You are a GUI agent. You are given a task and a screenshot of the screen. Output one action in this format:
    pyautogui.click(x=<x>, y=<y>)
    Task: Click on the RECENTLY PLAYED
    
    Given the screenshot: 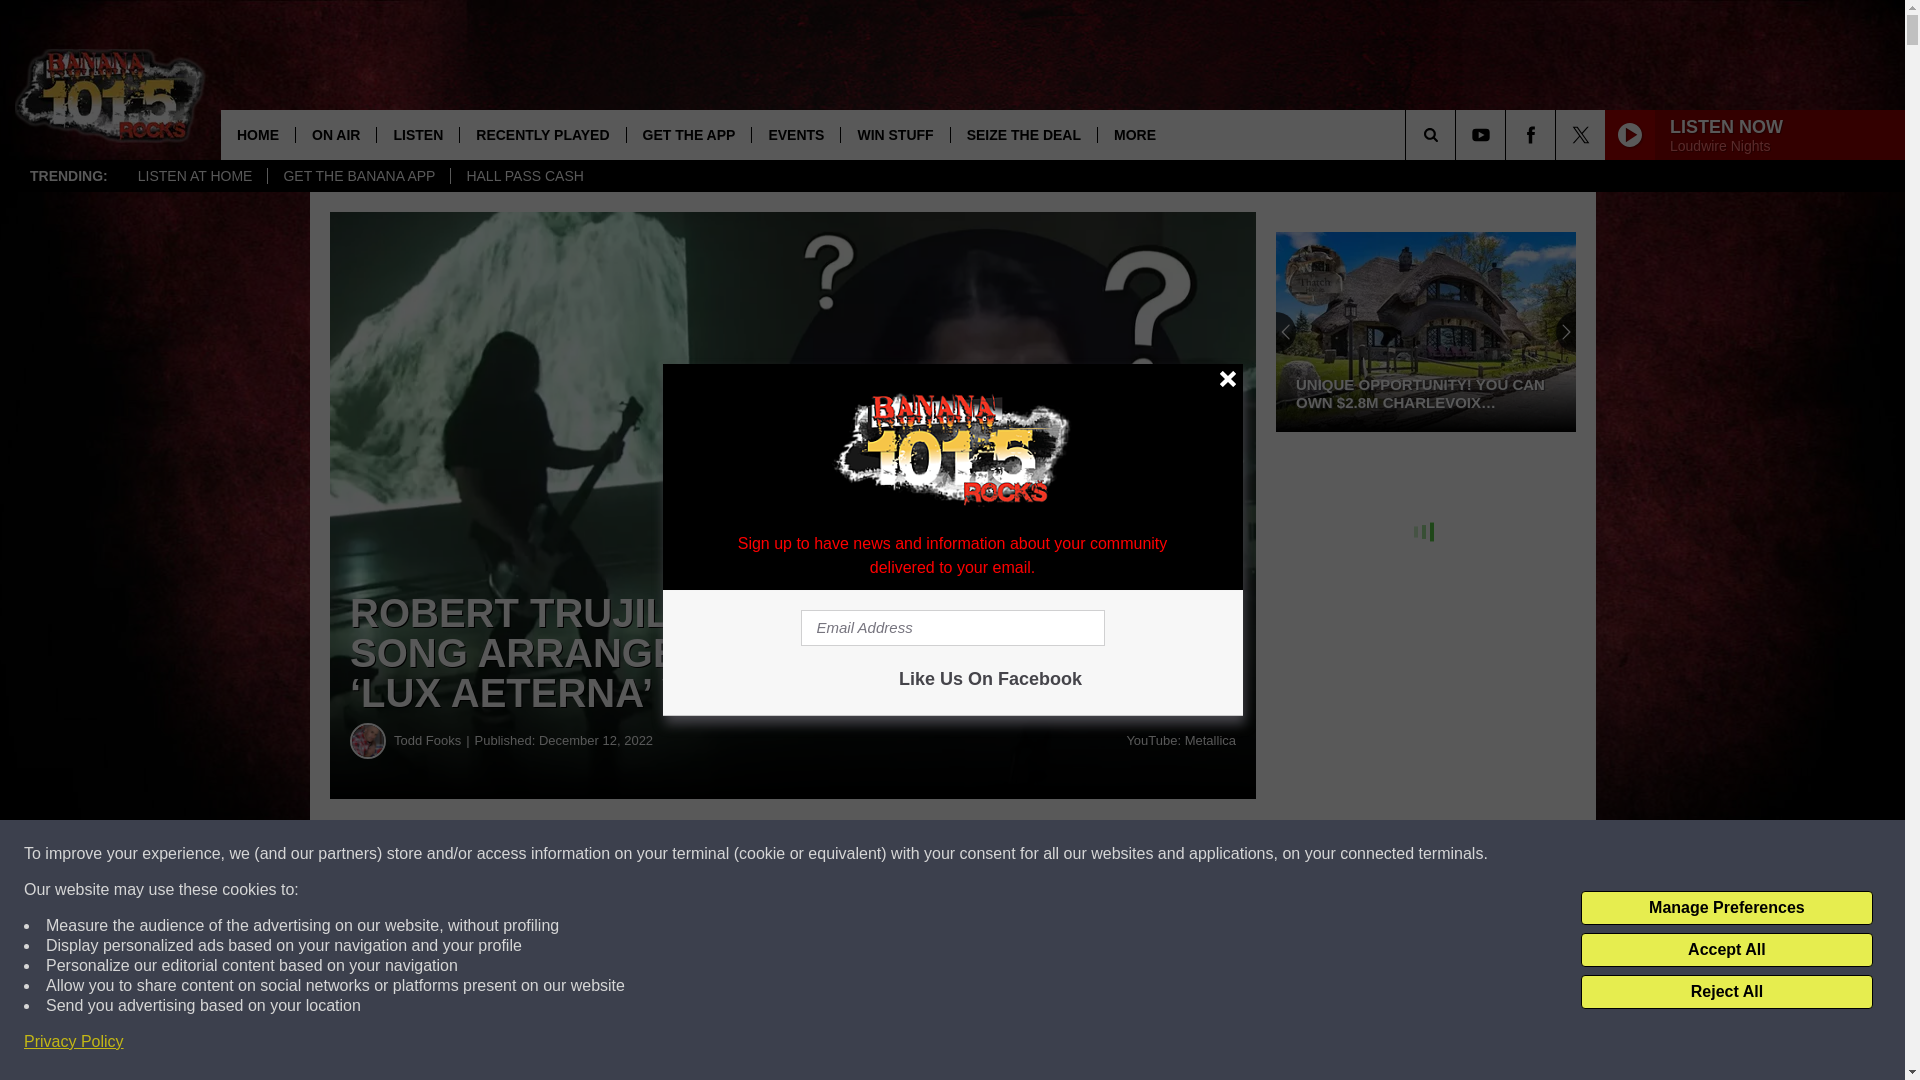 What is the action you would take?
    pyautogui.click(x=542, y=134)
    